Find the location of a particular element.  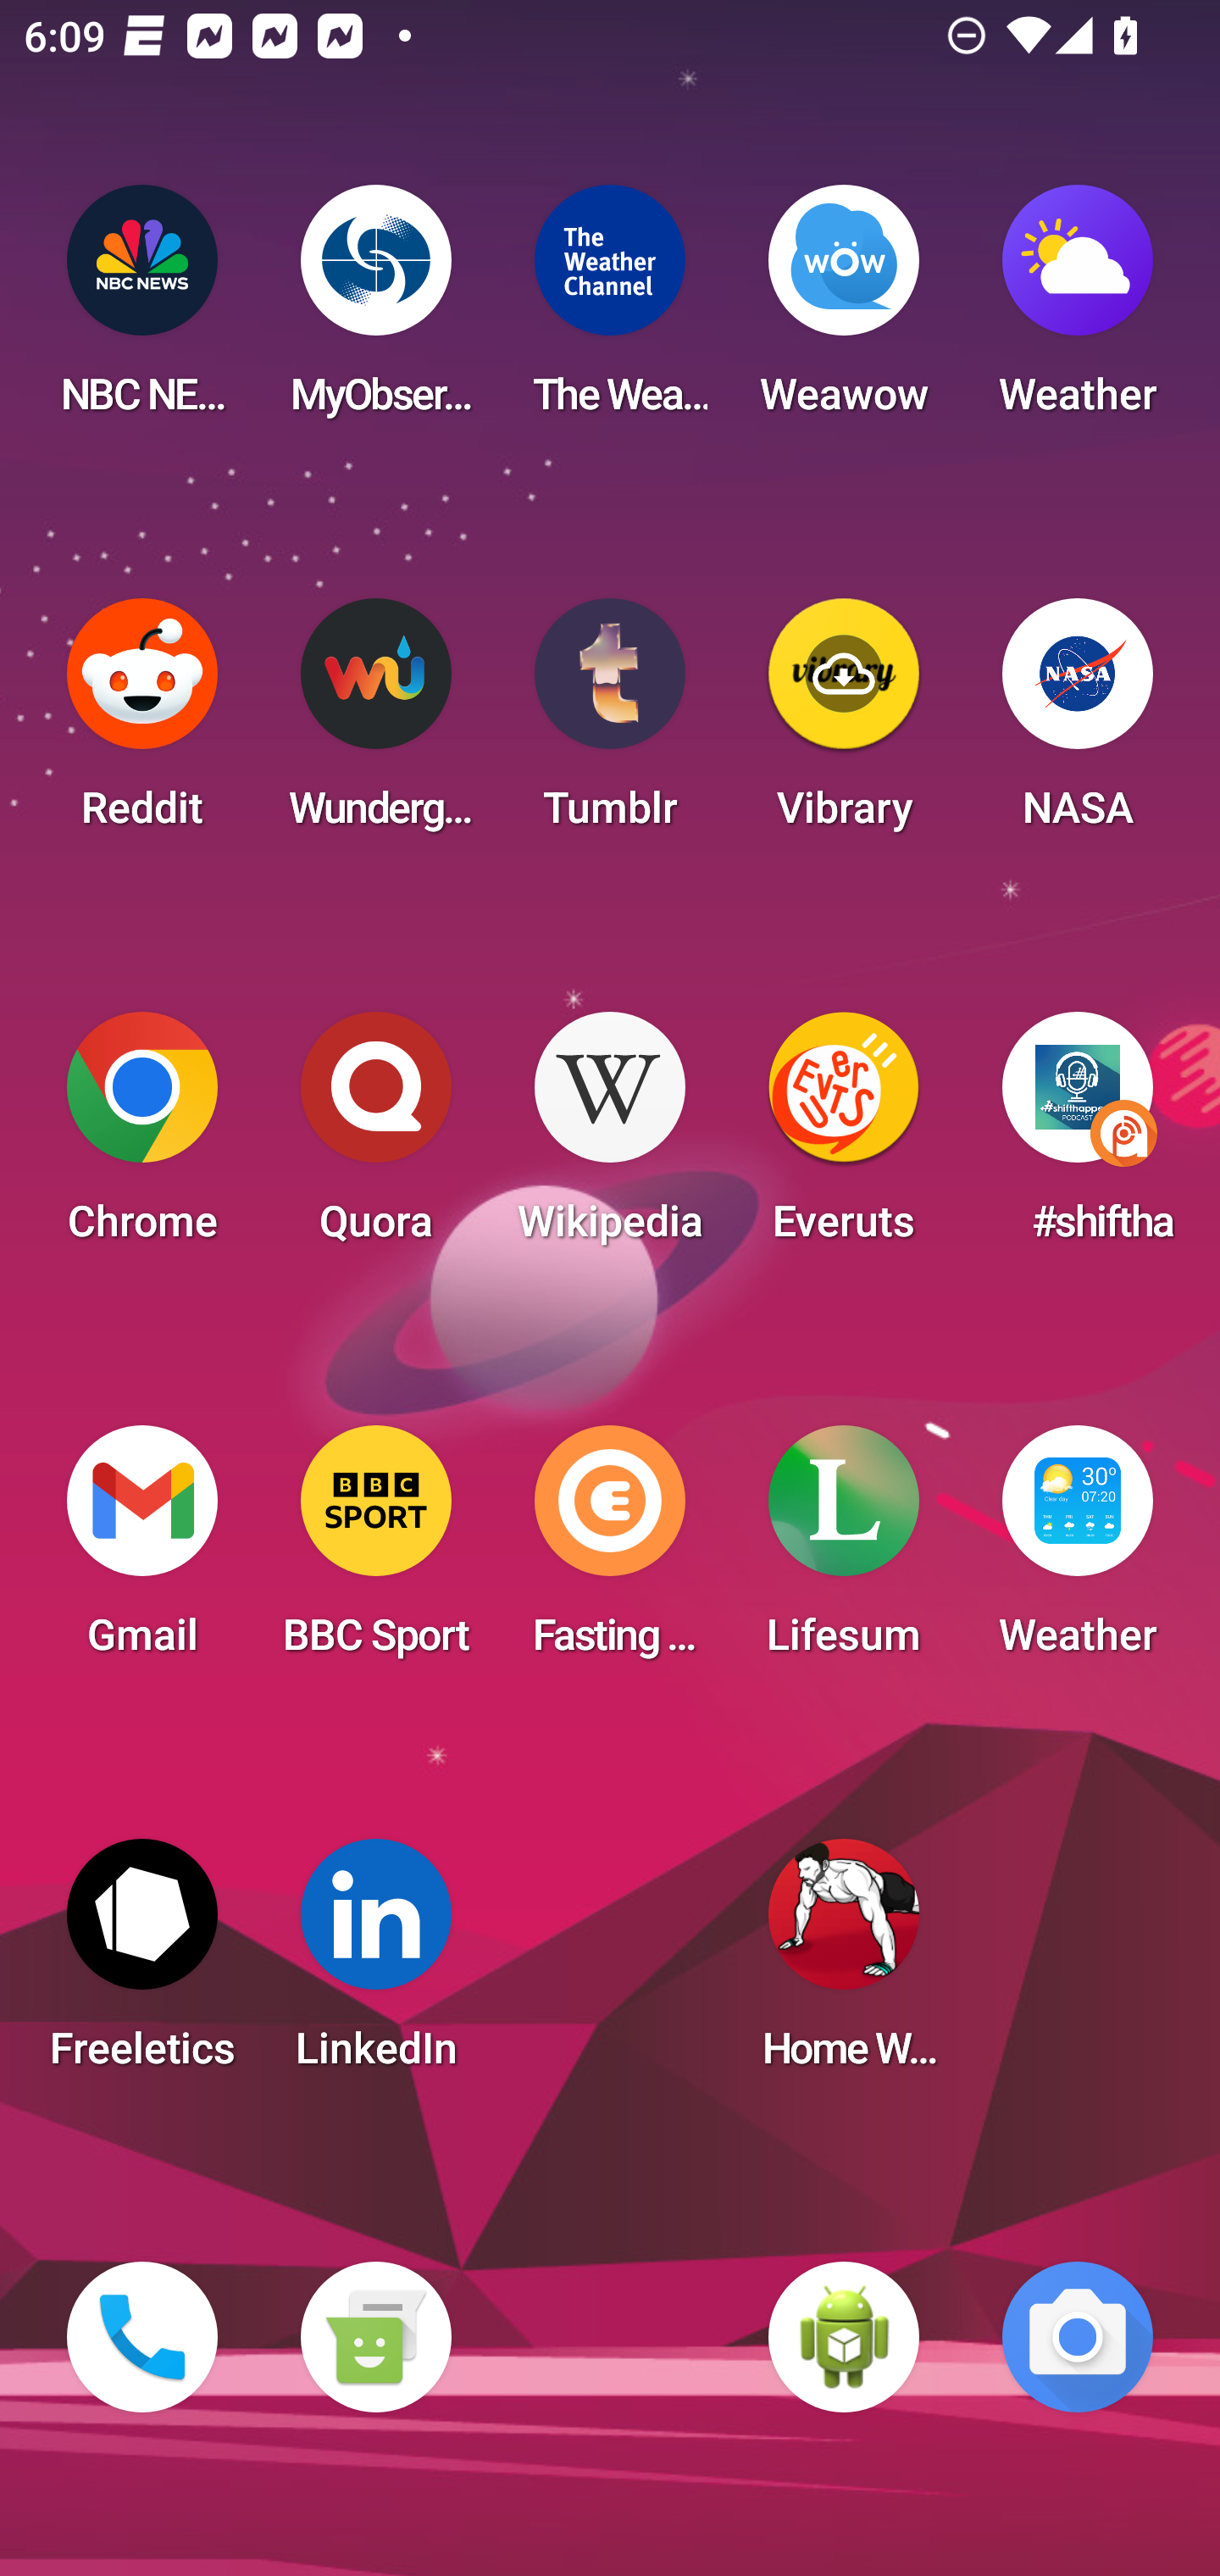

Camera is located at coordinates (1078, 2337).